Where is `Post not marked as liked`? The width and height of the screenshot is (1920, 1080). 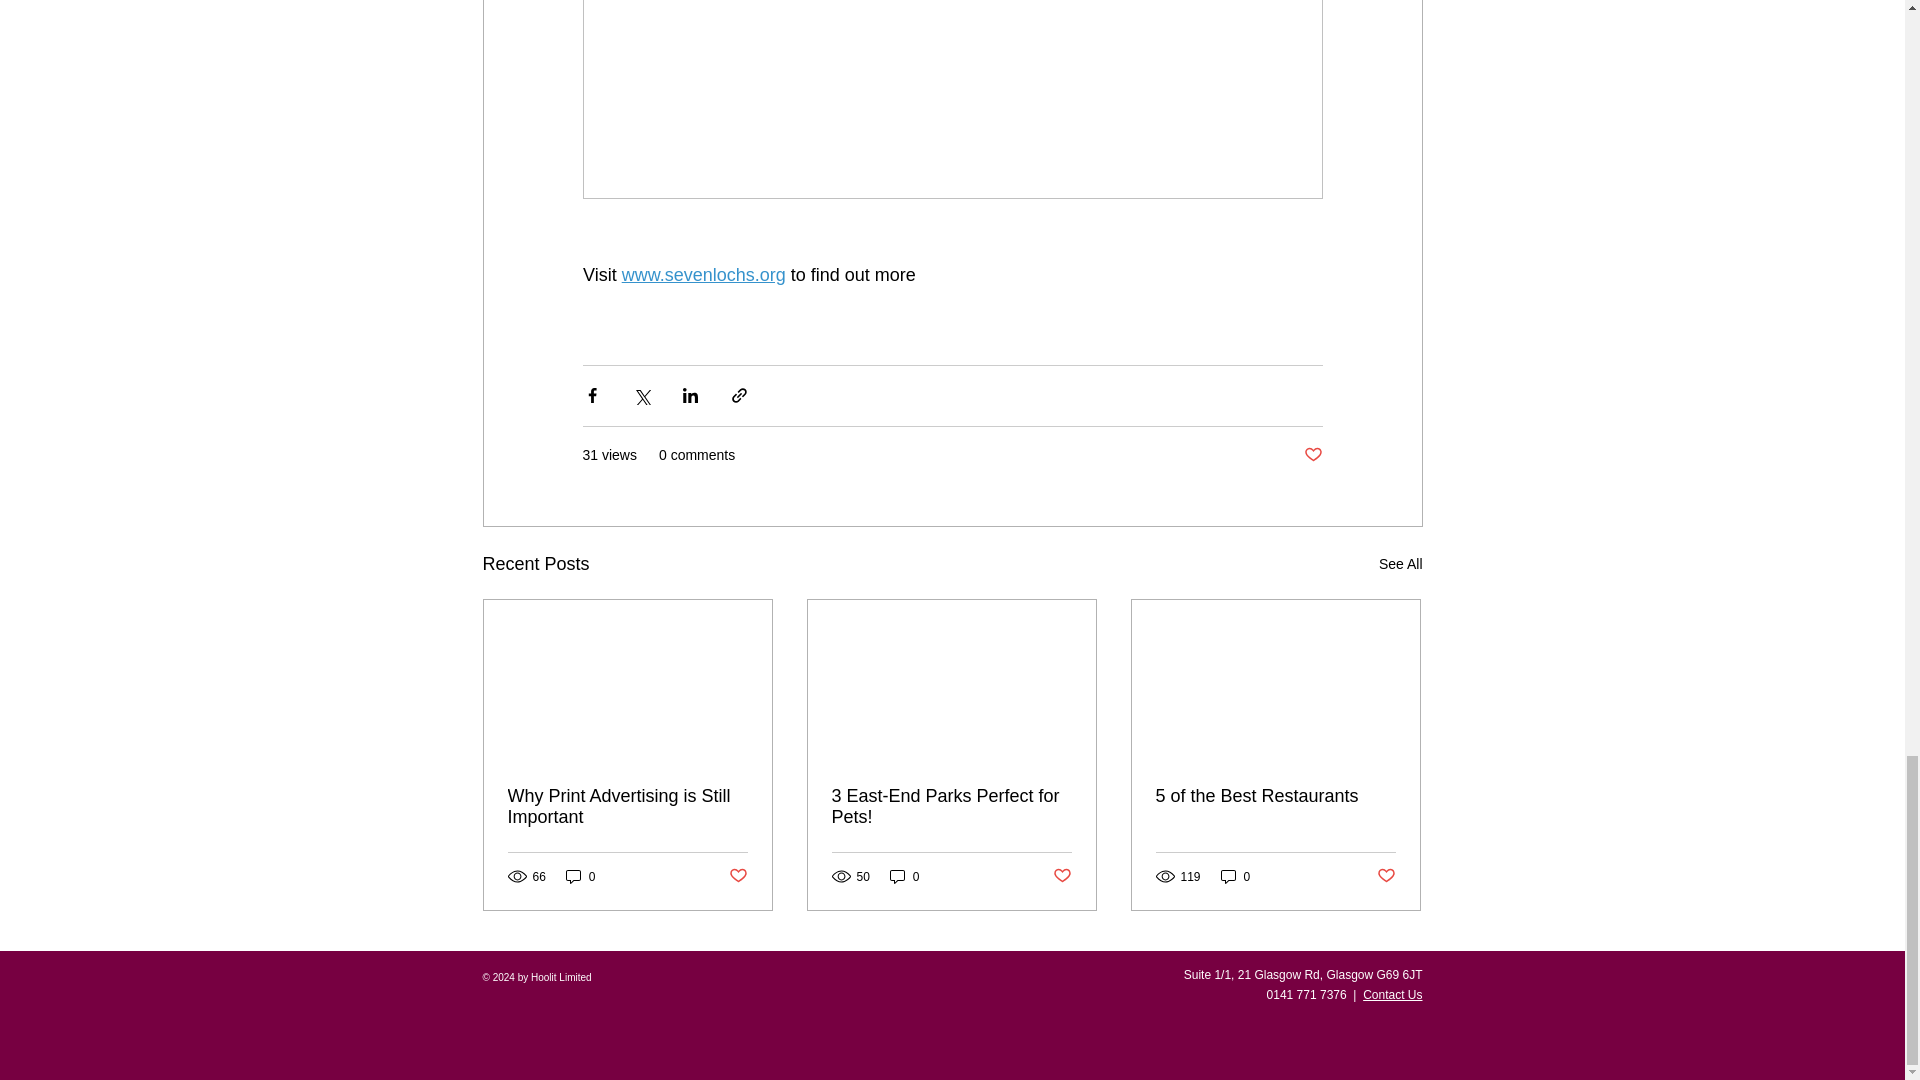 Post not marked as liked is located at coordinates (736, 876).